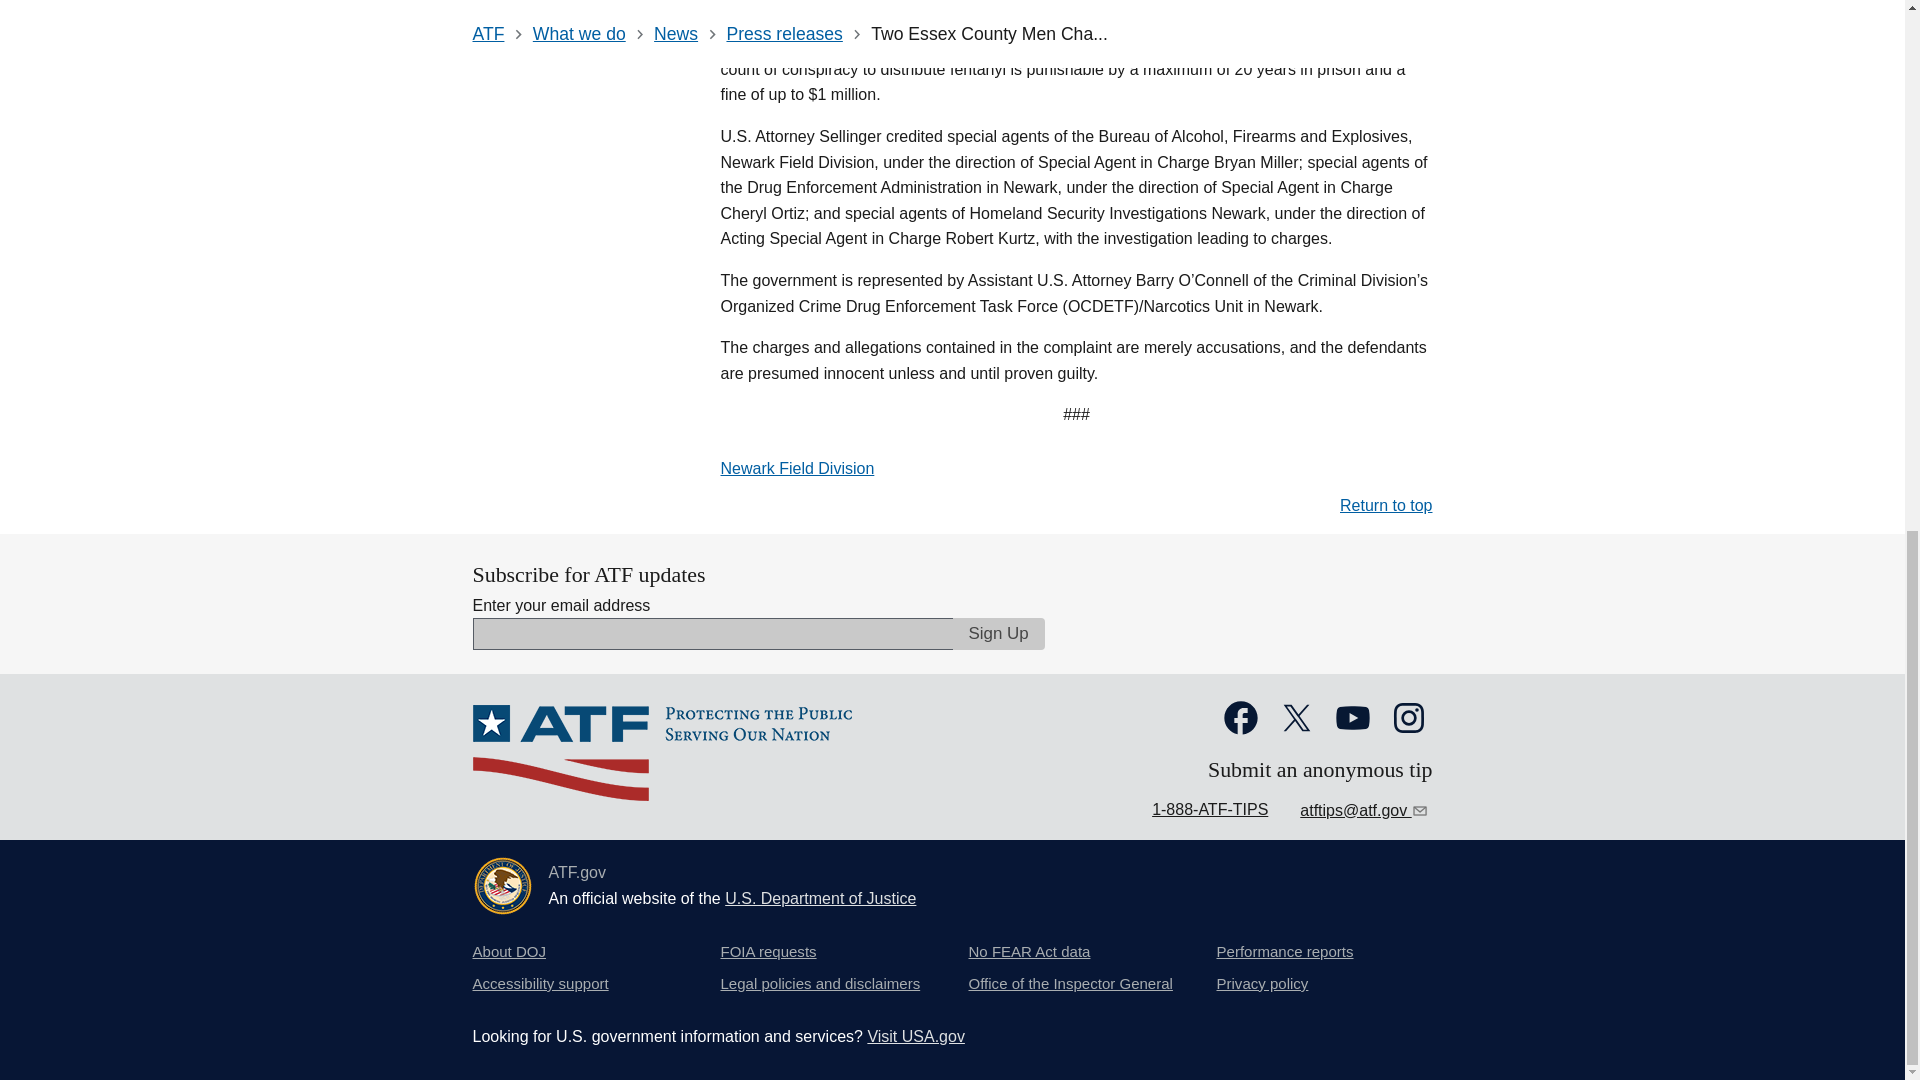  I want to click on Return to top, so click(1386, 505).